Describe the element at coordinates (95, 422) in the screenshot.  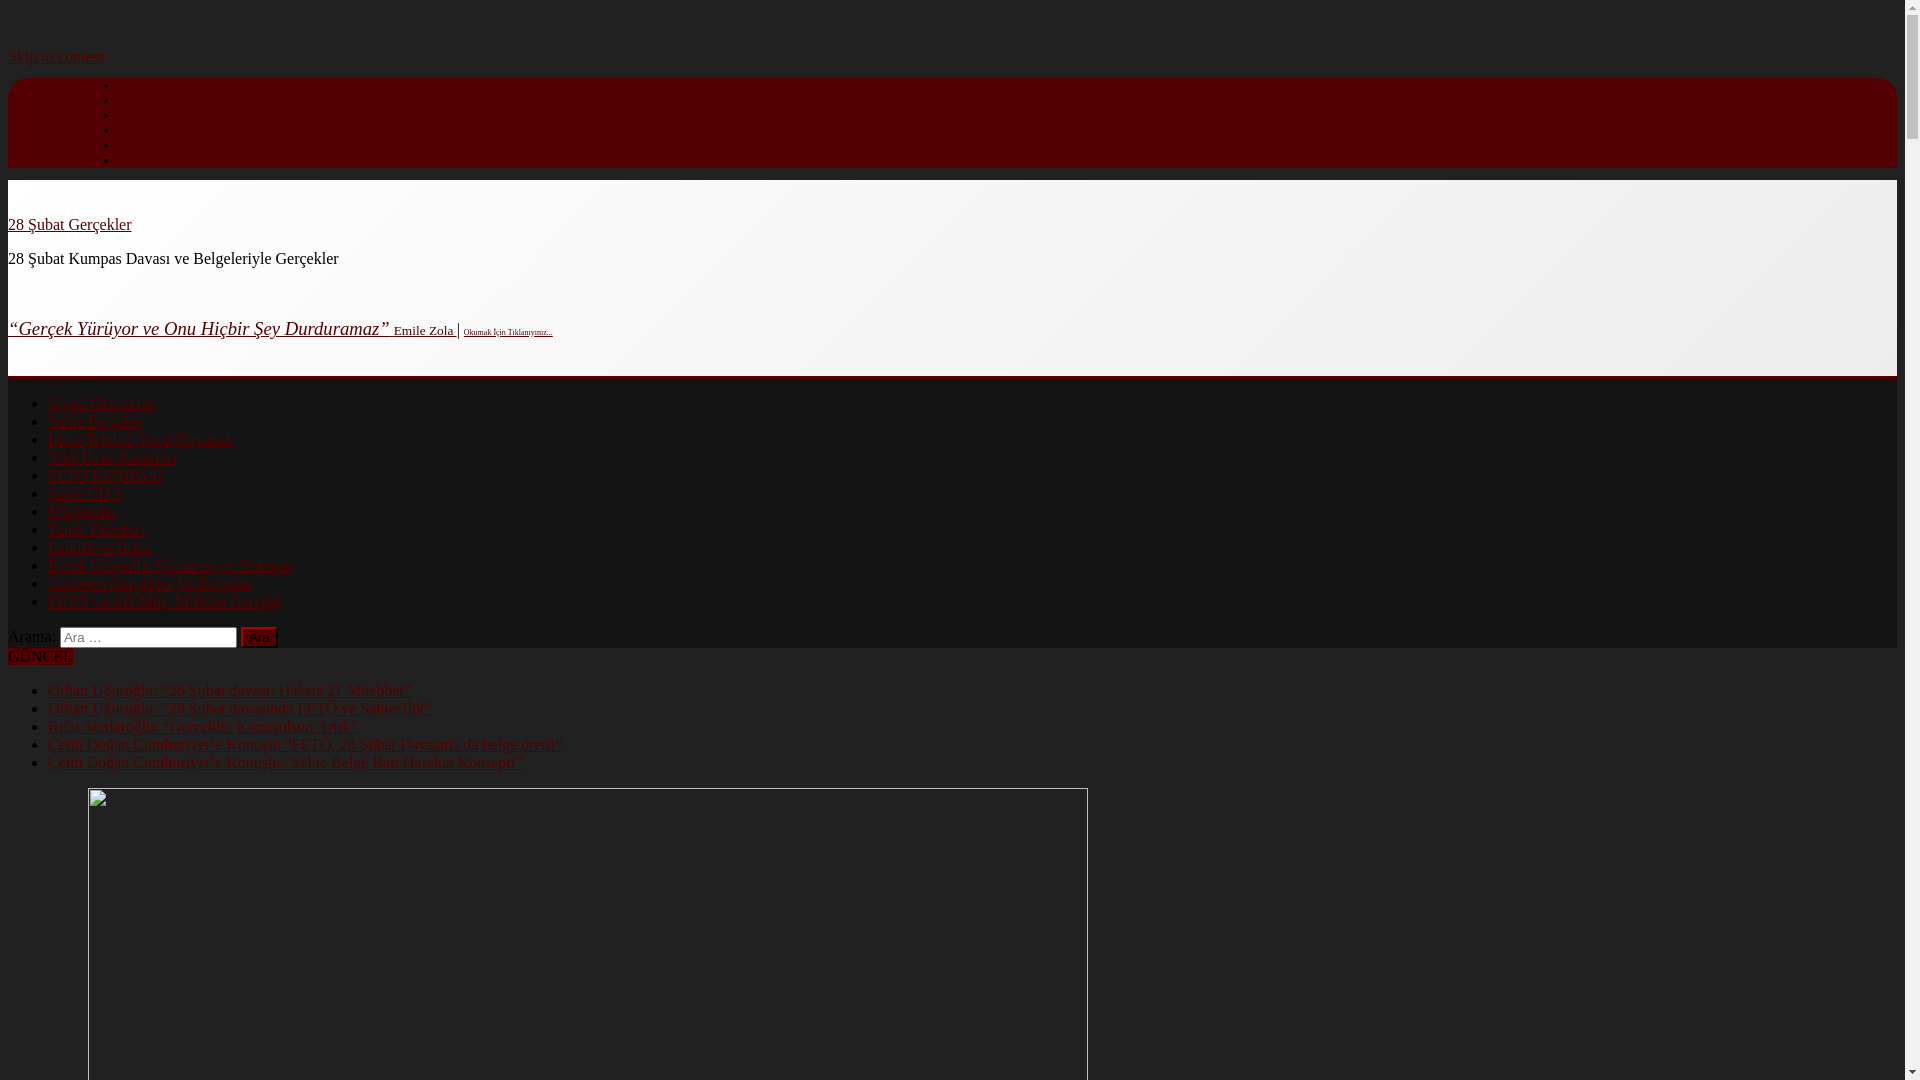
I see `Sahte Belgeler` at that location.